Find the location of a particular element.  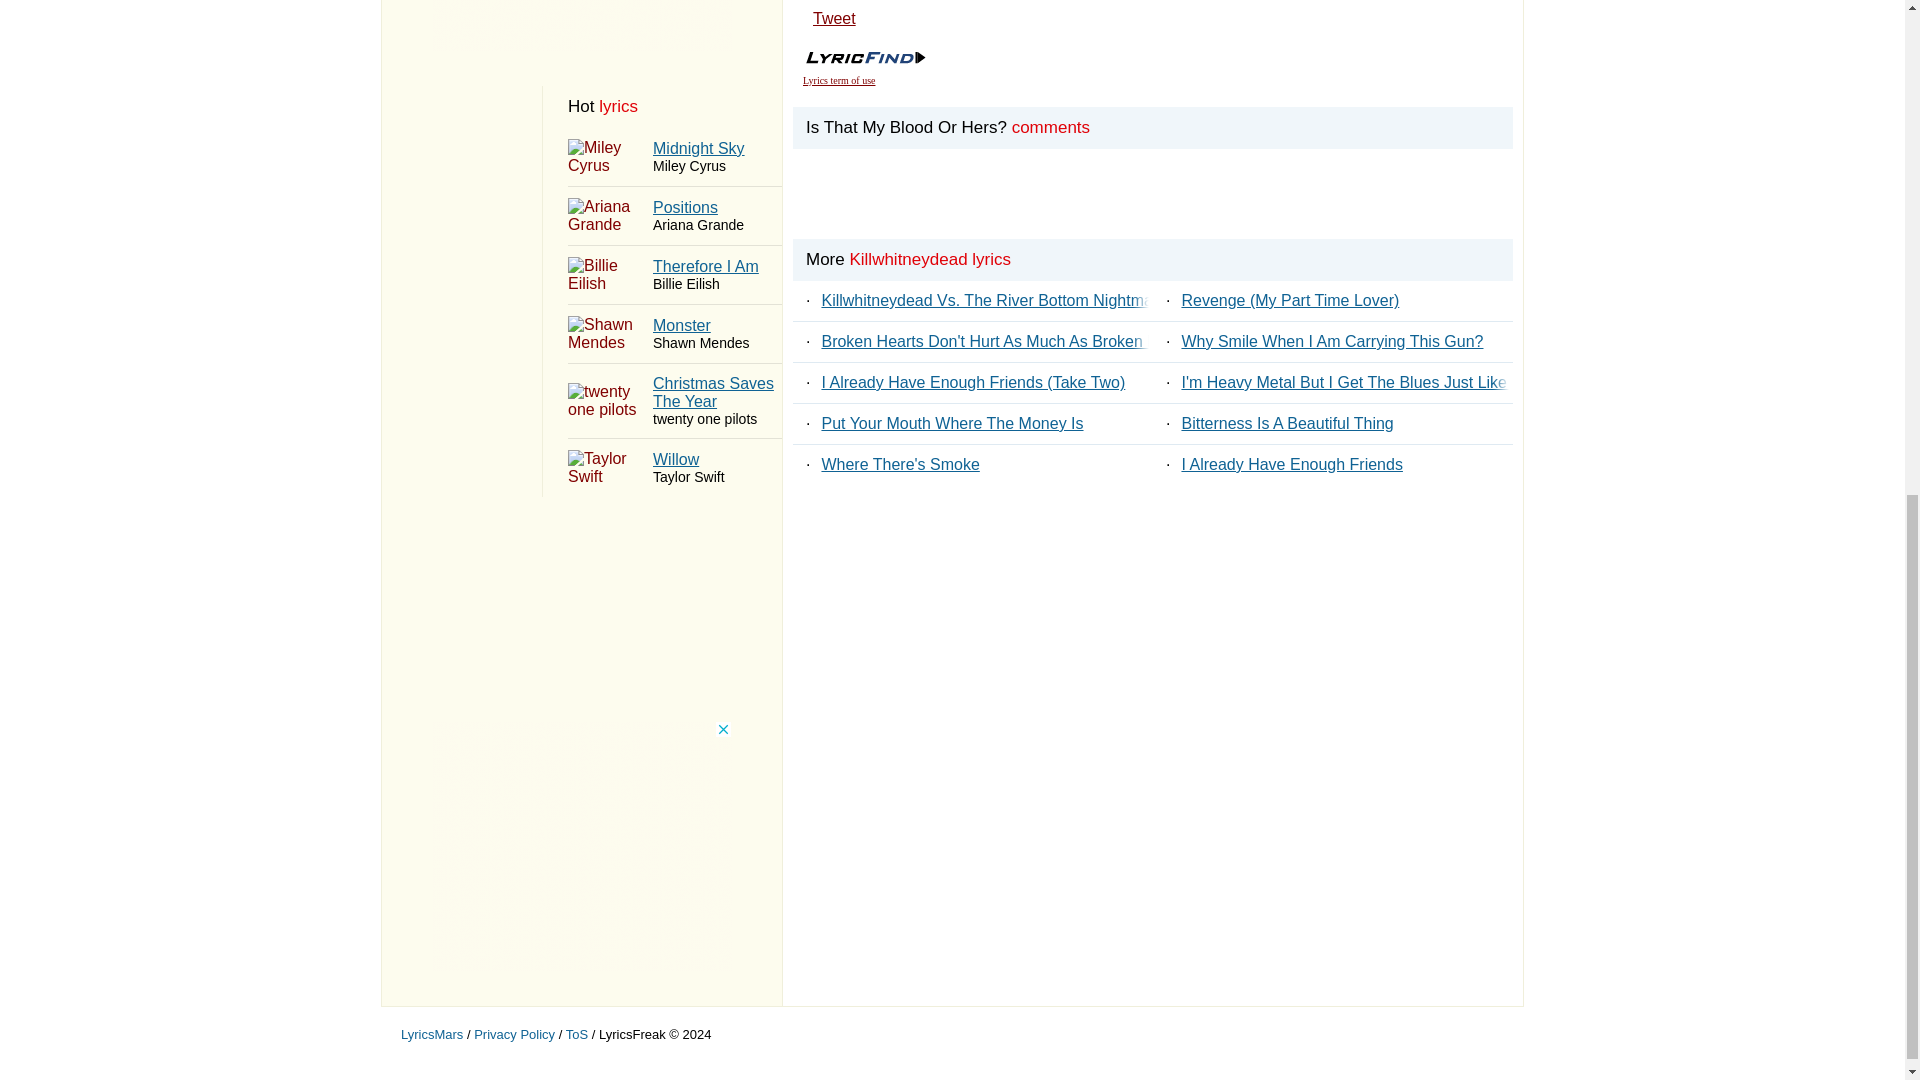

3rd party ad content is located at coordinates (674, 274).